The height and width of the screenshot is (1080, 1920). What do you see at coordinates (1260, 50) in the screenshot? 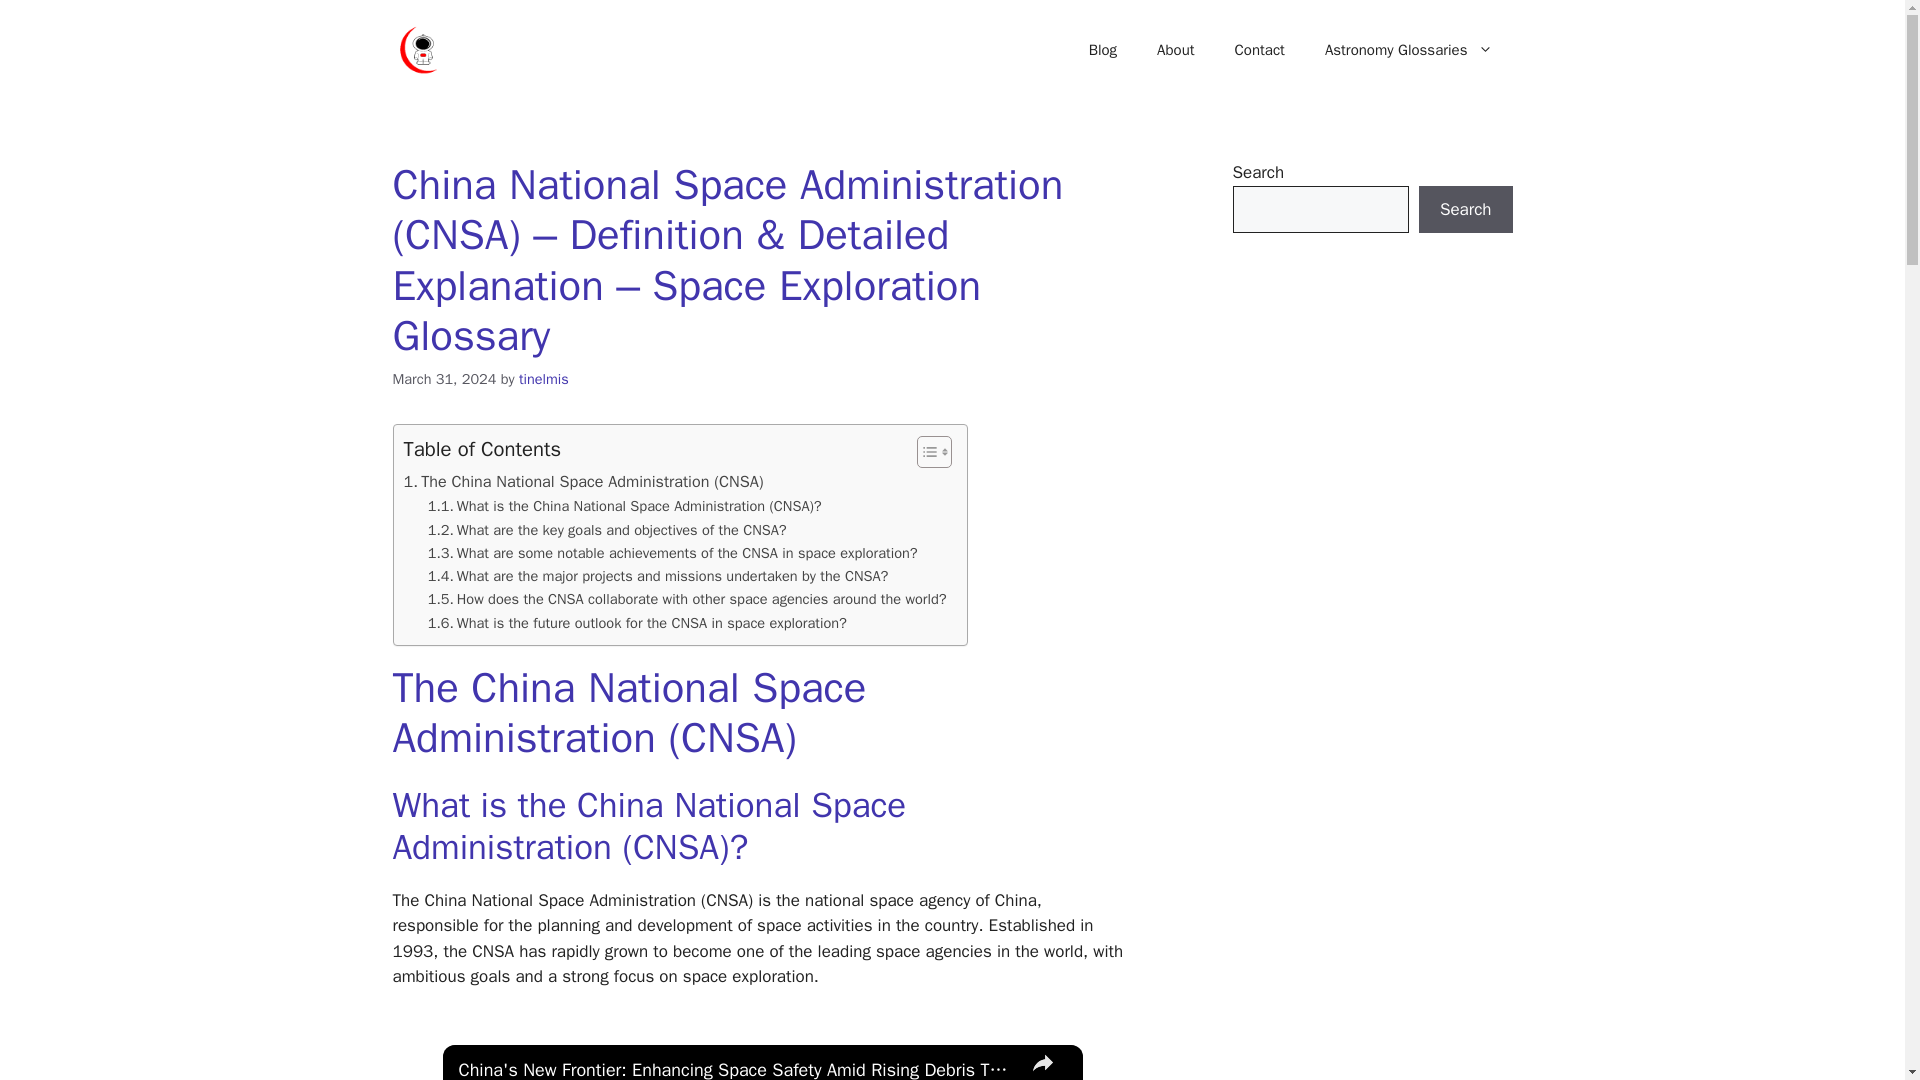
I see `Contact` at bounding box center [1260, 50].